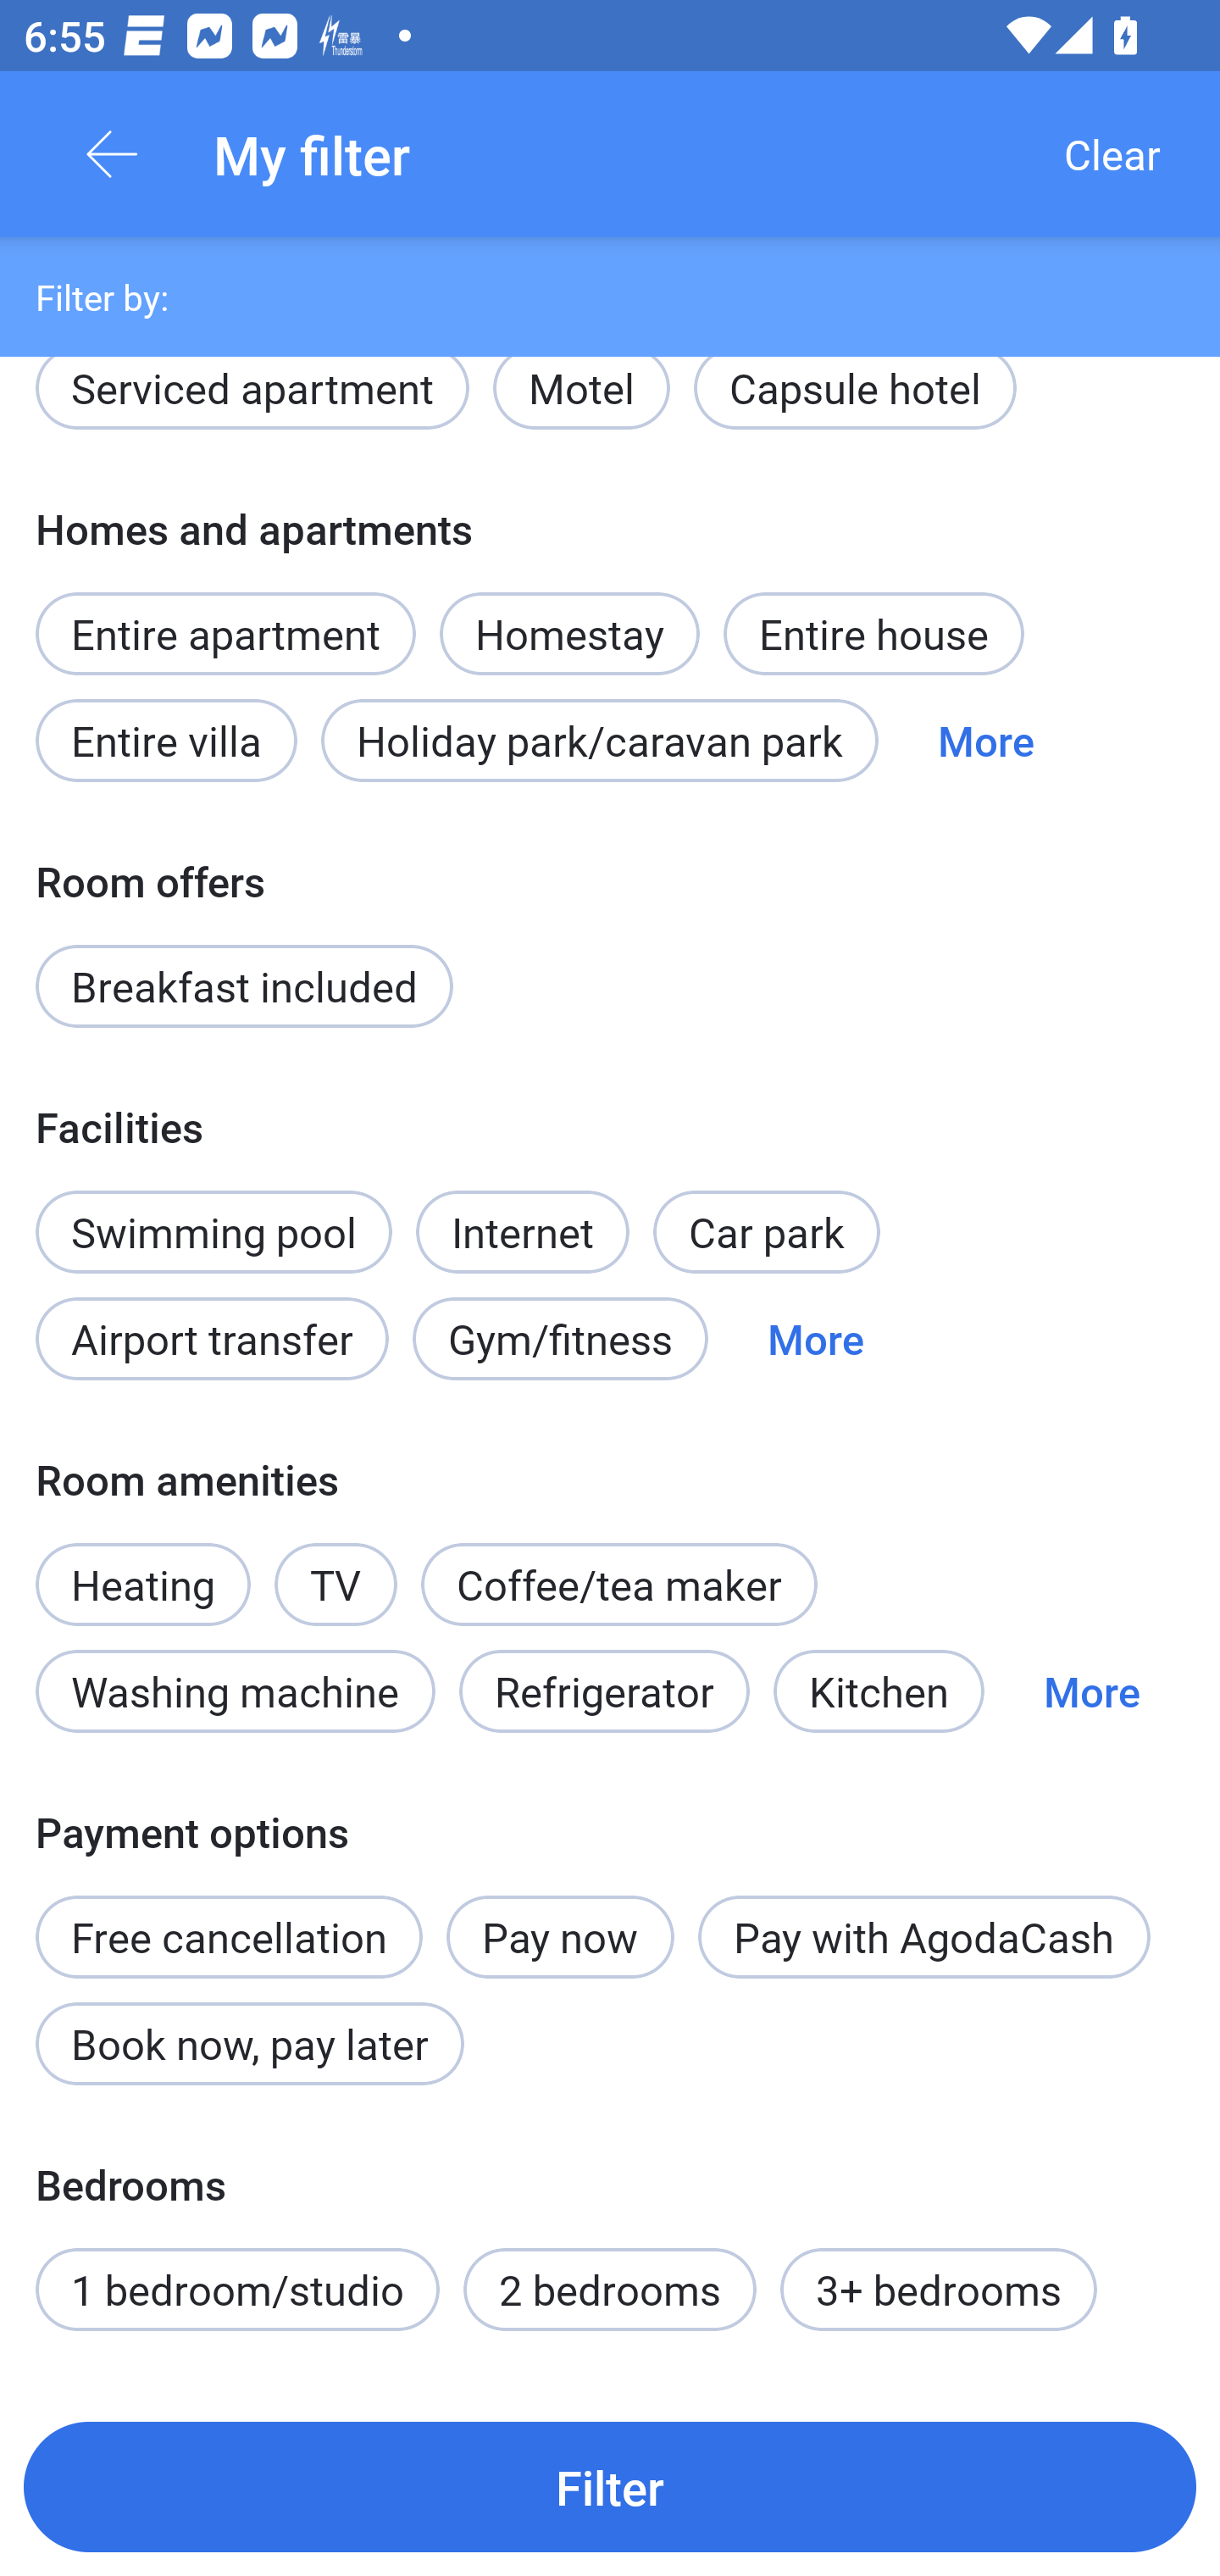  What do you see at coordinates (252, 407) in the screenshot?
I see `Serviced apartment` at bounding box center [252, 407].